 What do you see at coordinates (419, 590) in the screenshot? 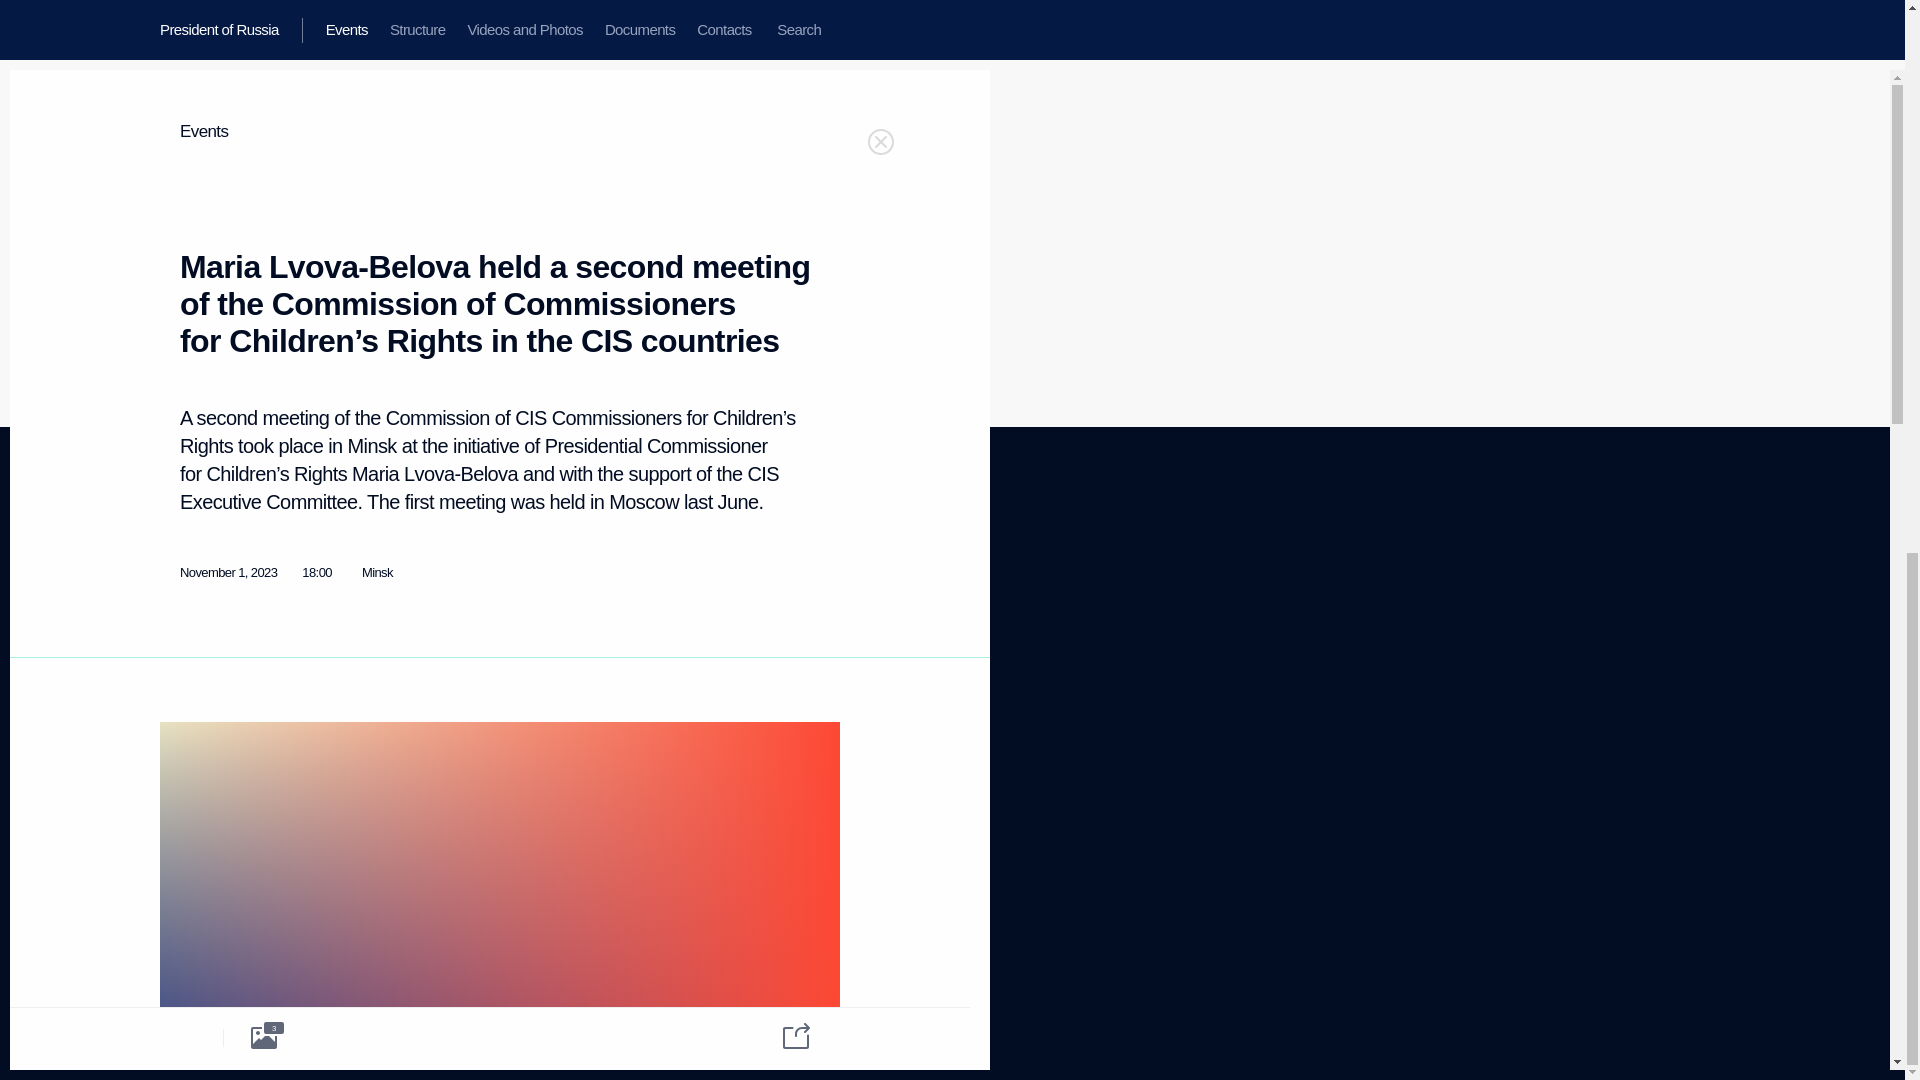
I see `Personal data of website users` at bounding box center [419, 590].